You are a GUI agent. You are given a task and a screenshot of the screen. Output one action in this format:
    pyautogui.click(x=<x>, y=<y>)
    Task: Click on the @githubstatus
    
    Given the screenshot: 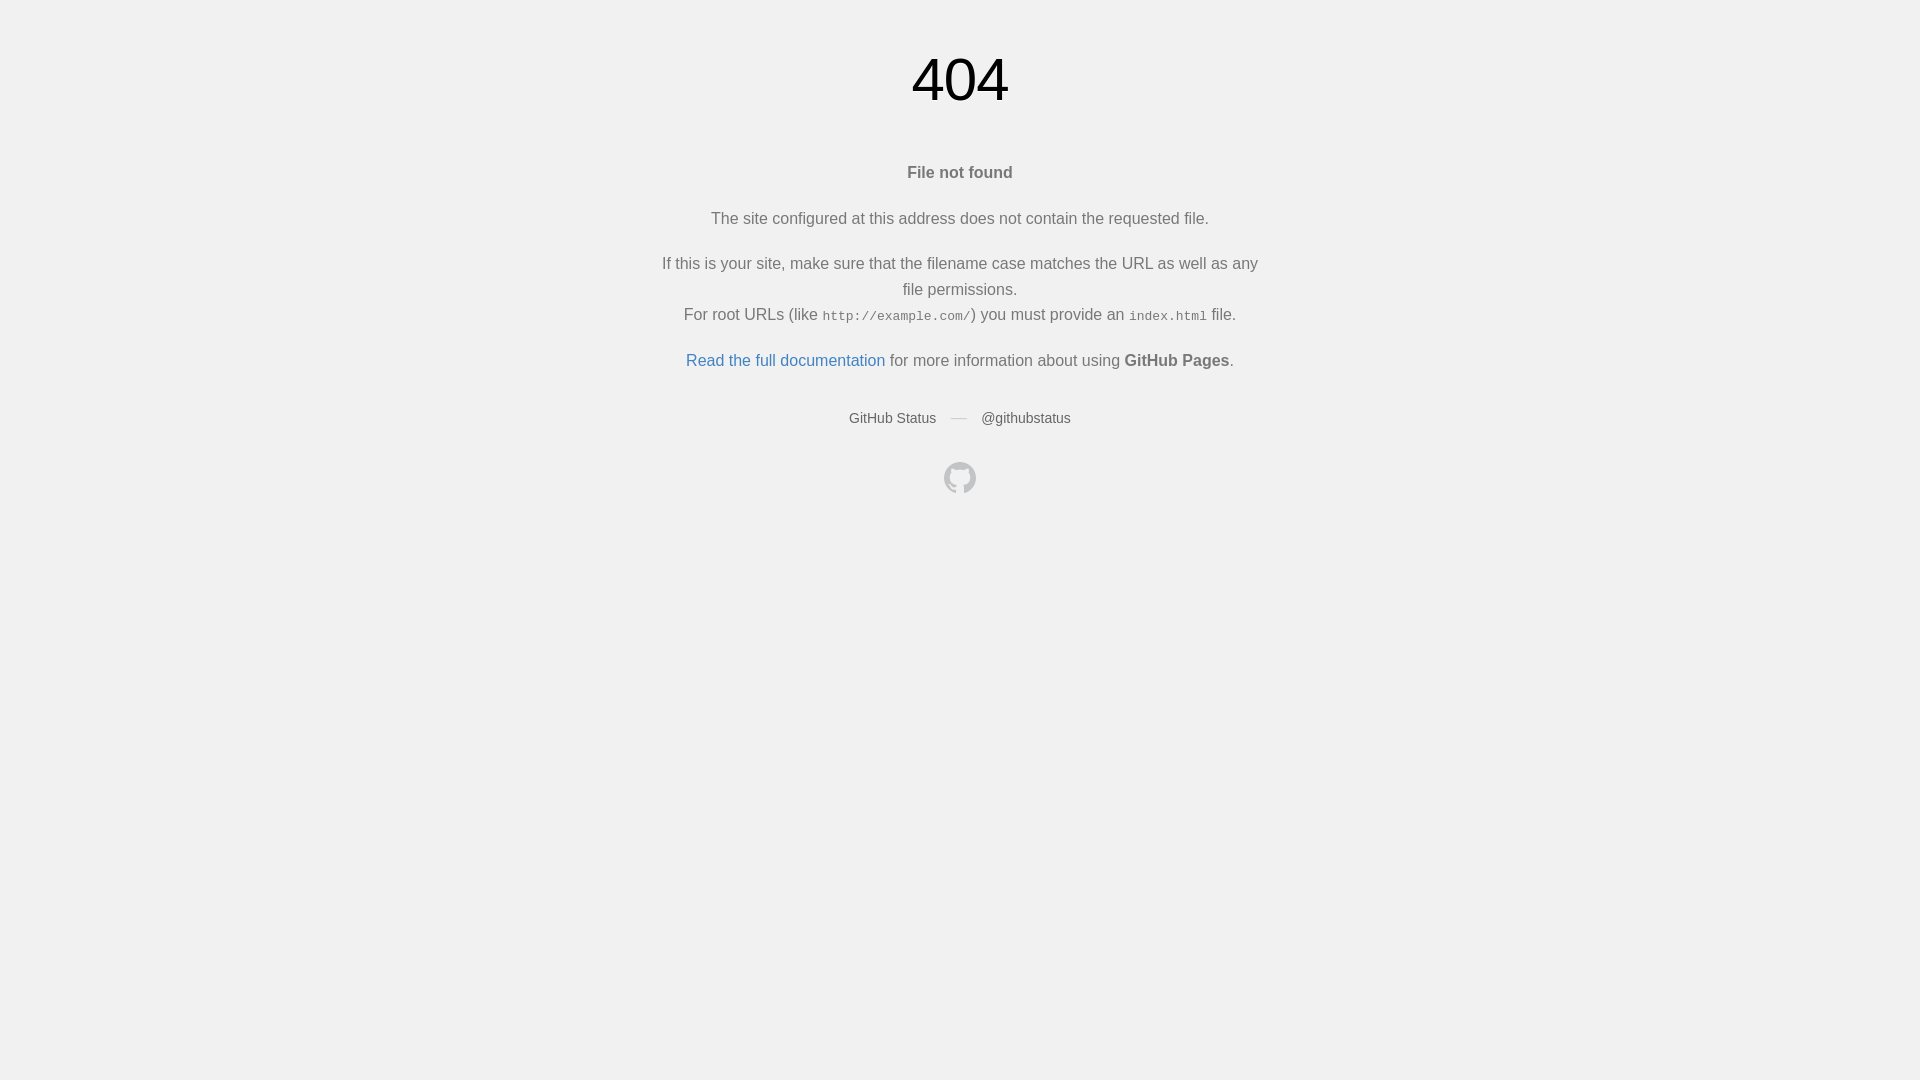 What is the action you would take?
    pyautogui.click(x=1026, y=418)
    